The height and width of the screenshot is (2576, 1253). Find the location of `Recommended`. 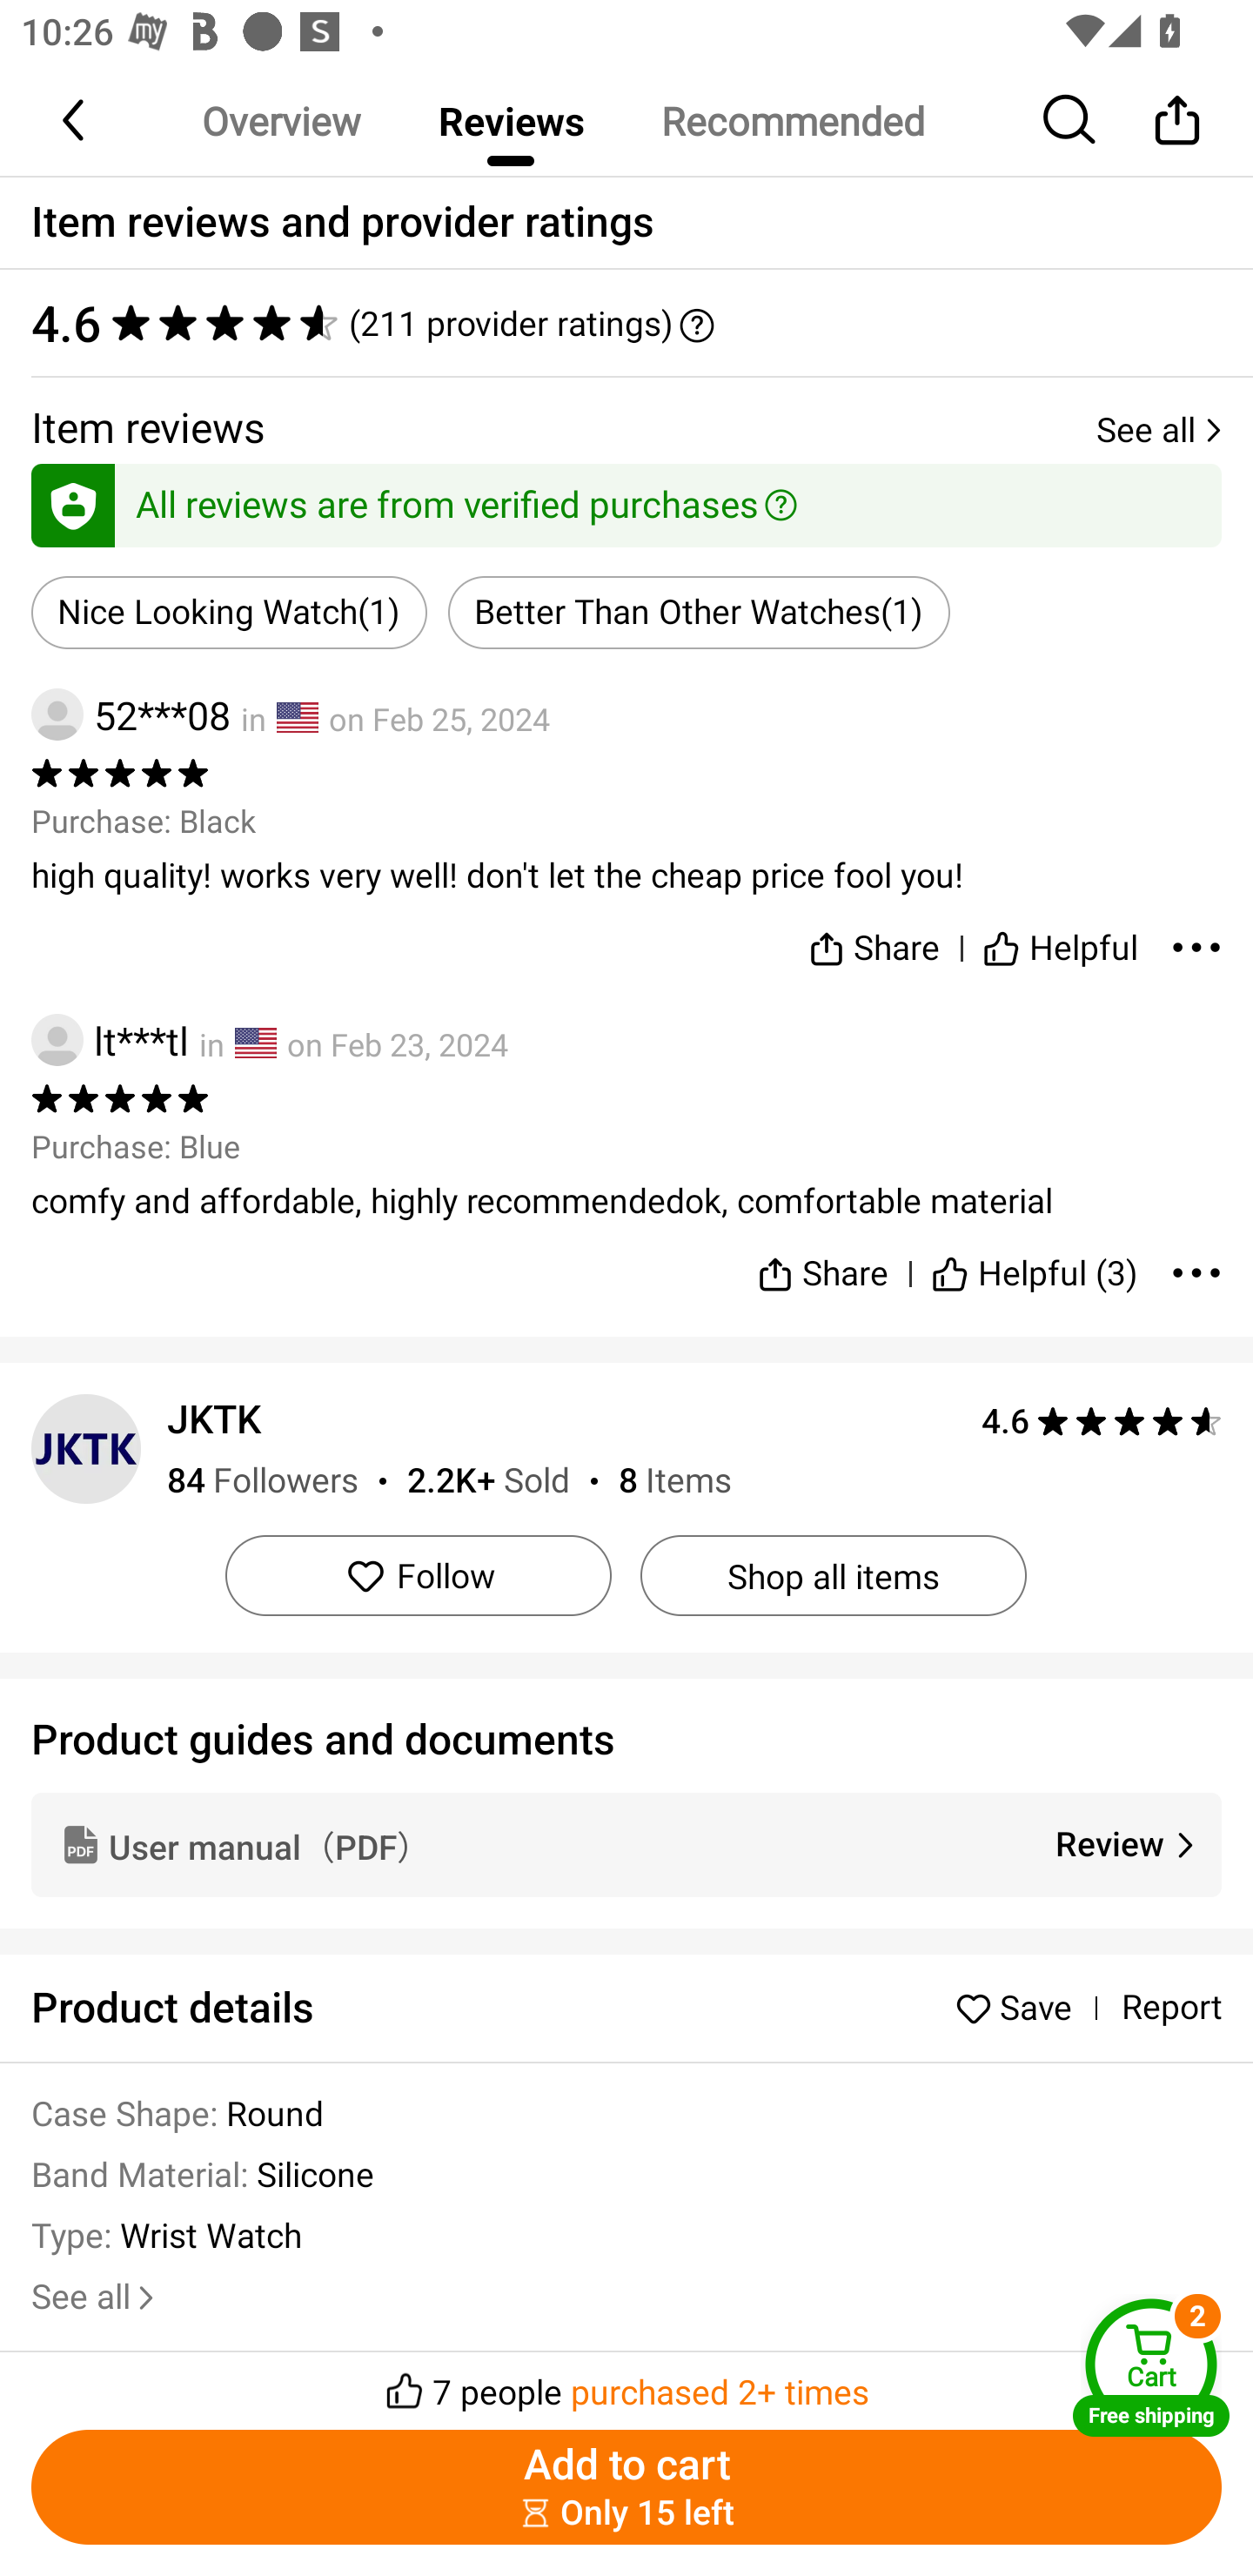

Recommended is located at coordinates (792, 120).